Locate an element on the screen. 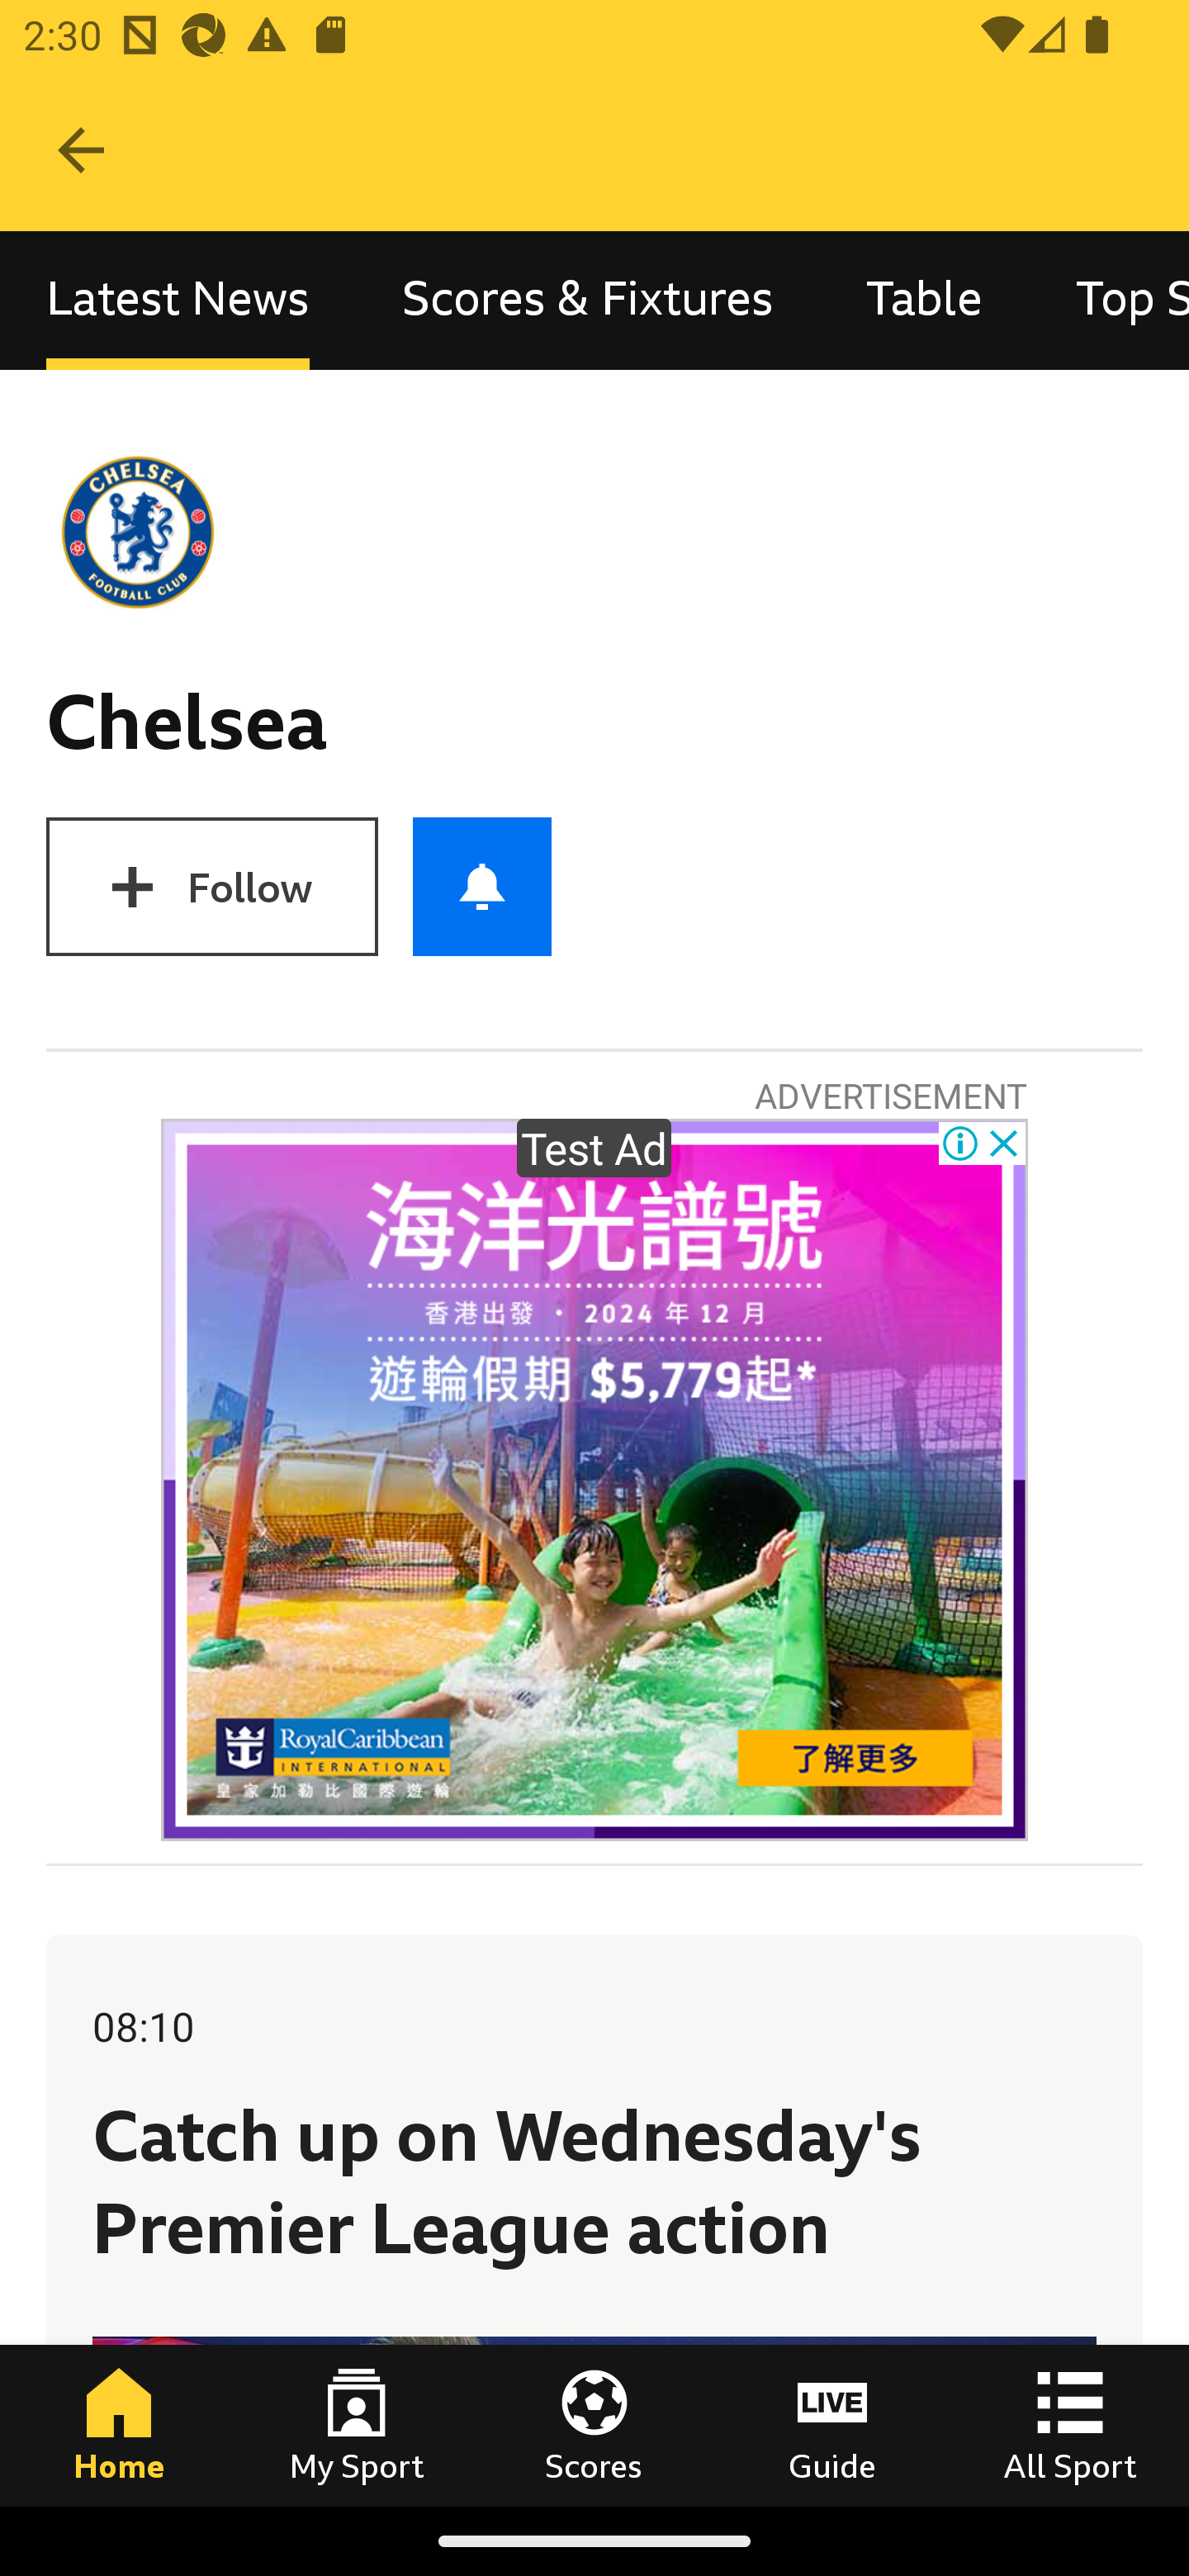  Follow Chelsea Follow is located at coordinates (211, 886).